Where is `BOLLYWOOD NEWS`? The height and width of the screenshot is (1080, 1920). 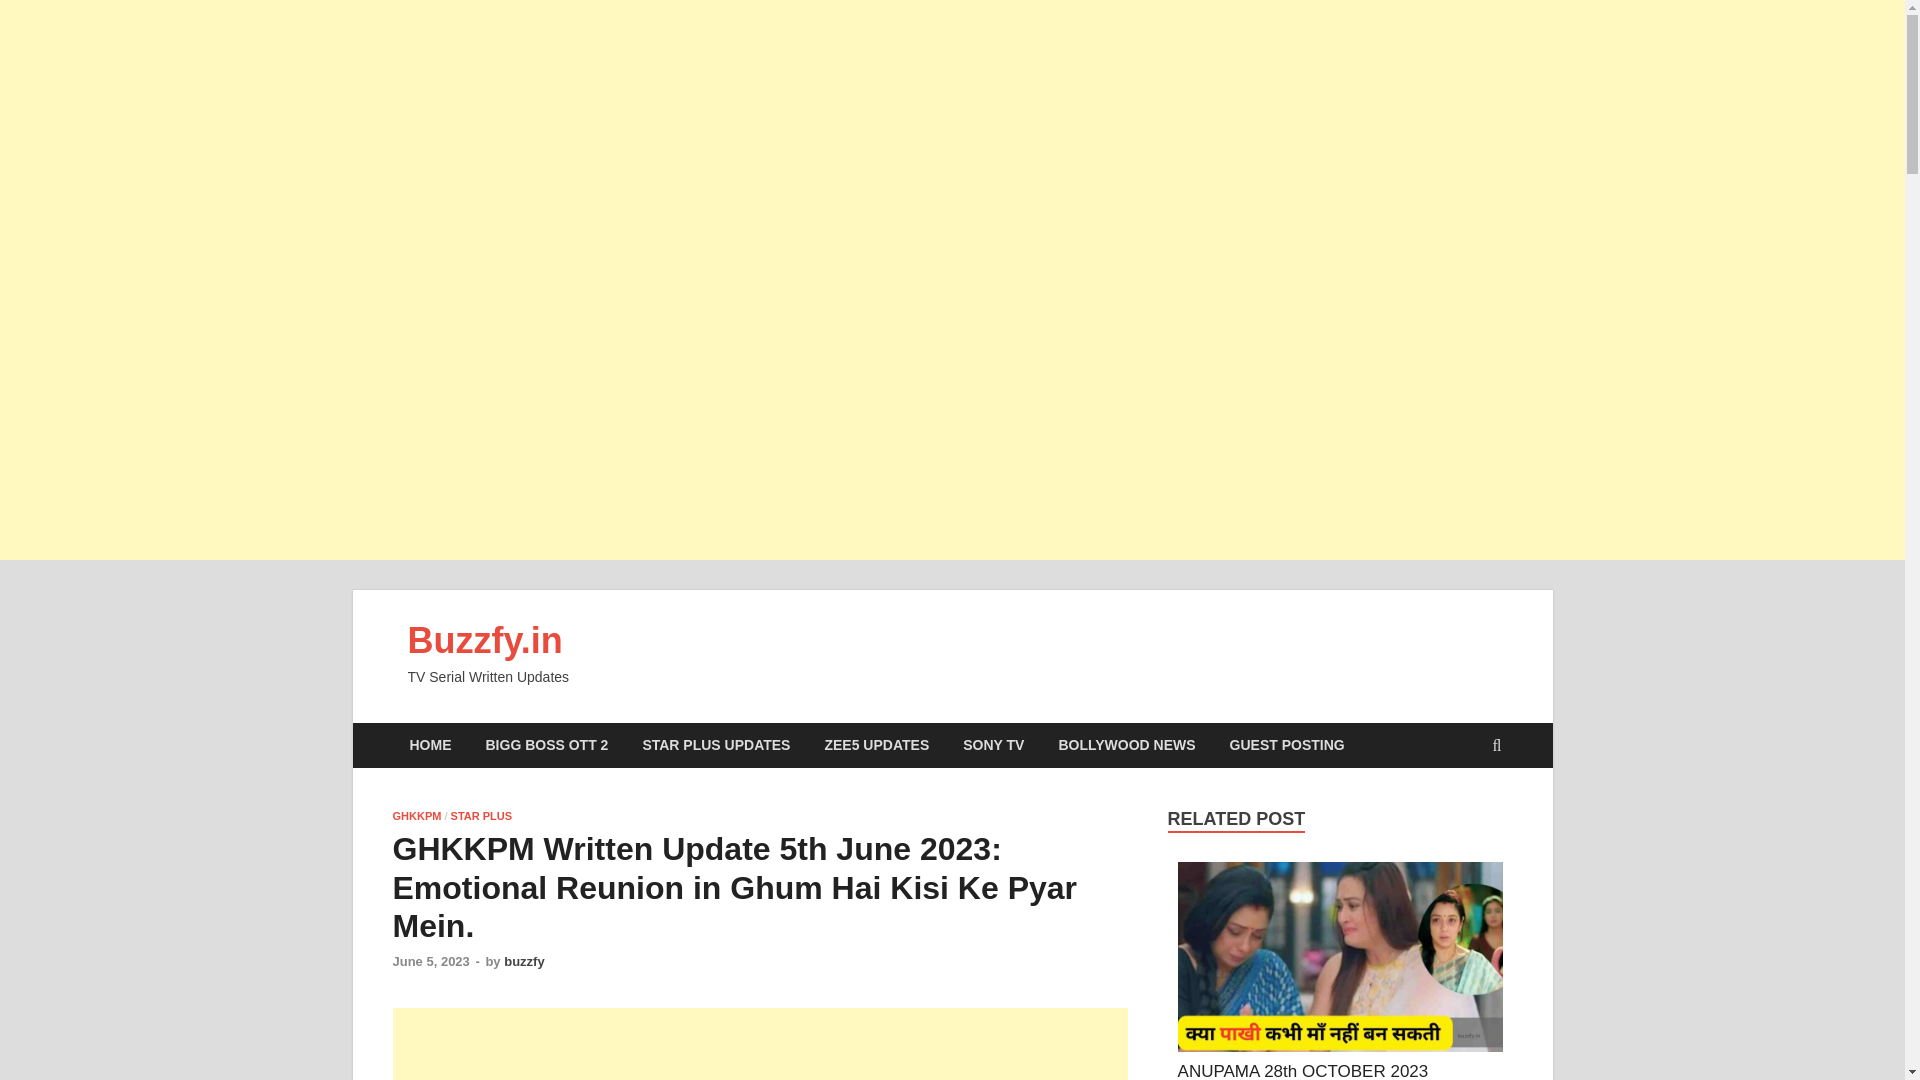 BOLLYWOOD NEWS is located at coordinates (1126, 744).